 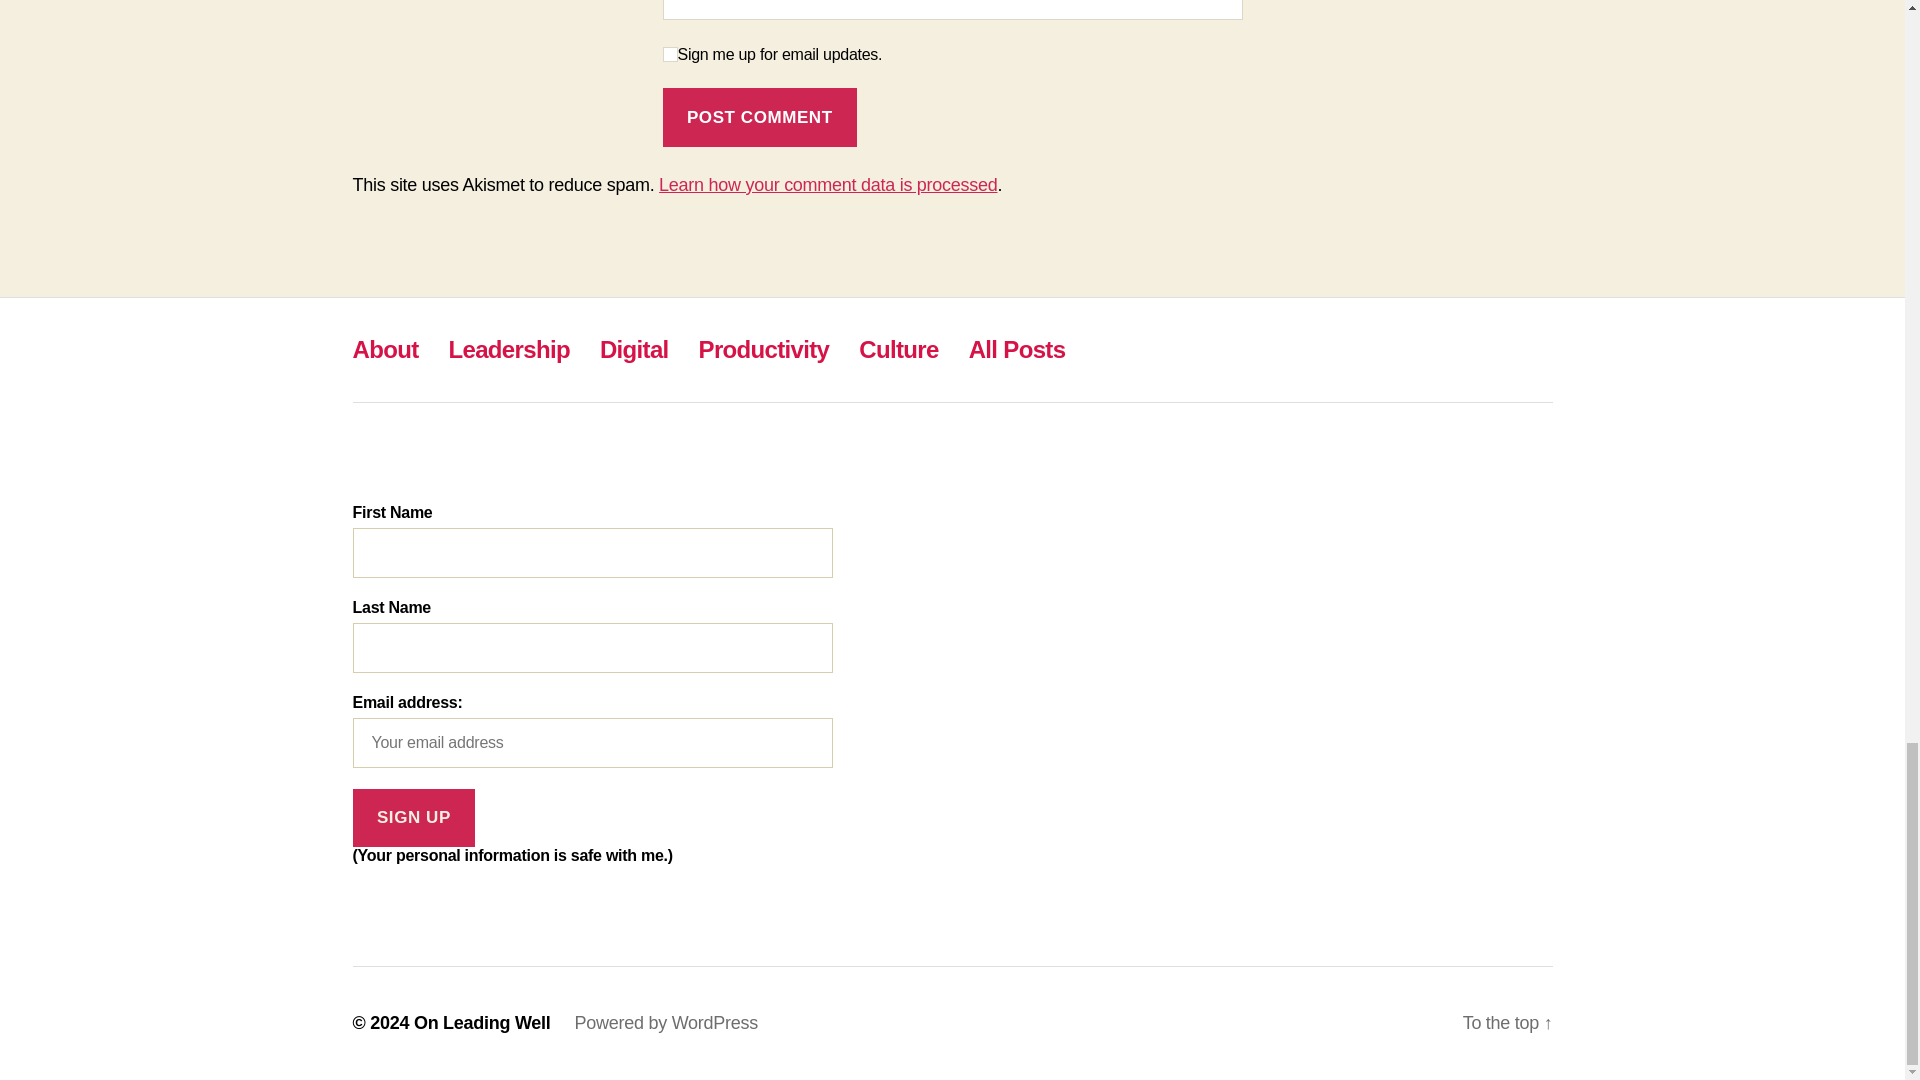 I want to click on Post Comment, so click(x=759, y=116).